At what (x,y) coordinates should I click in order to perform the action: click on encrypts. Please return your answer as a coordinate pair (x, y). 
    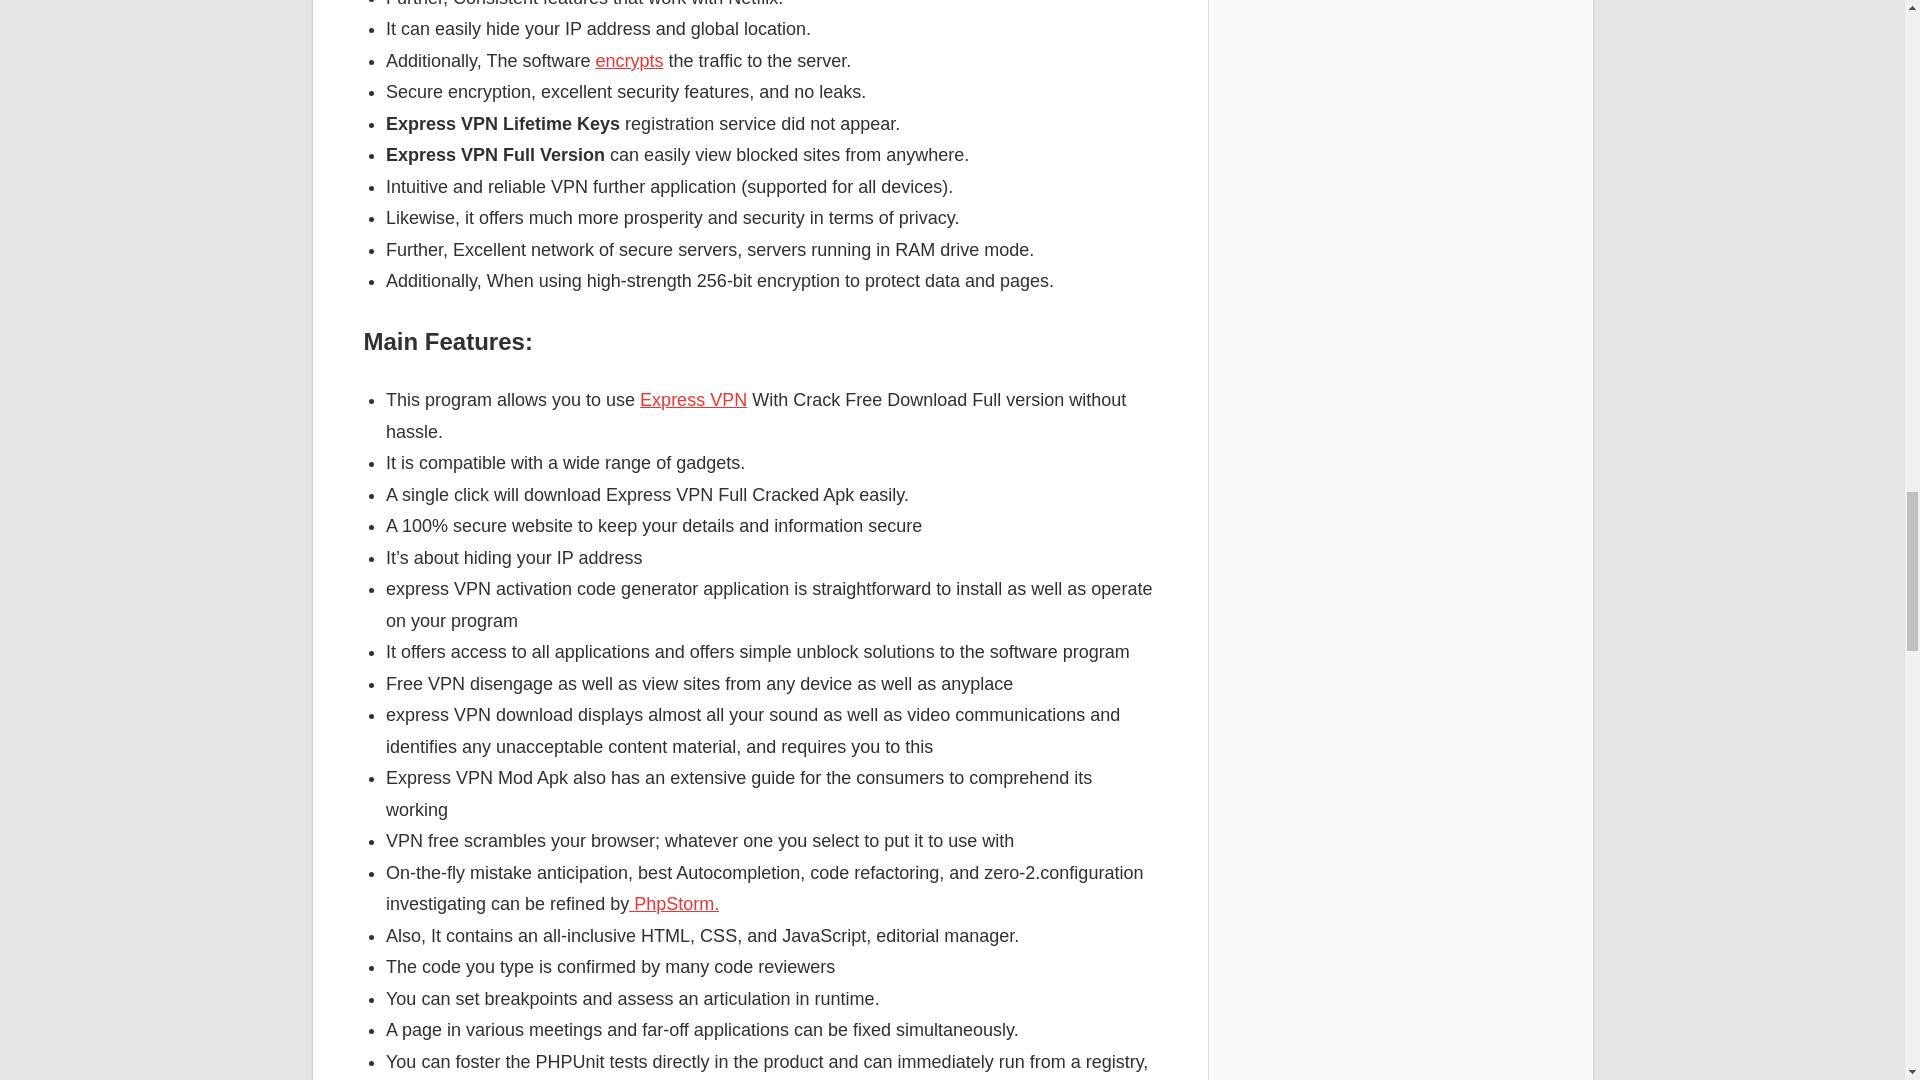
    Looking at the image, I should click on (628, 60).